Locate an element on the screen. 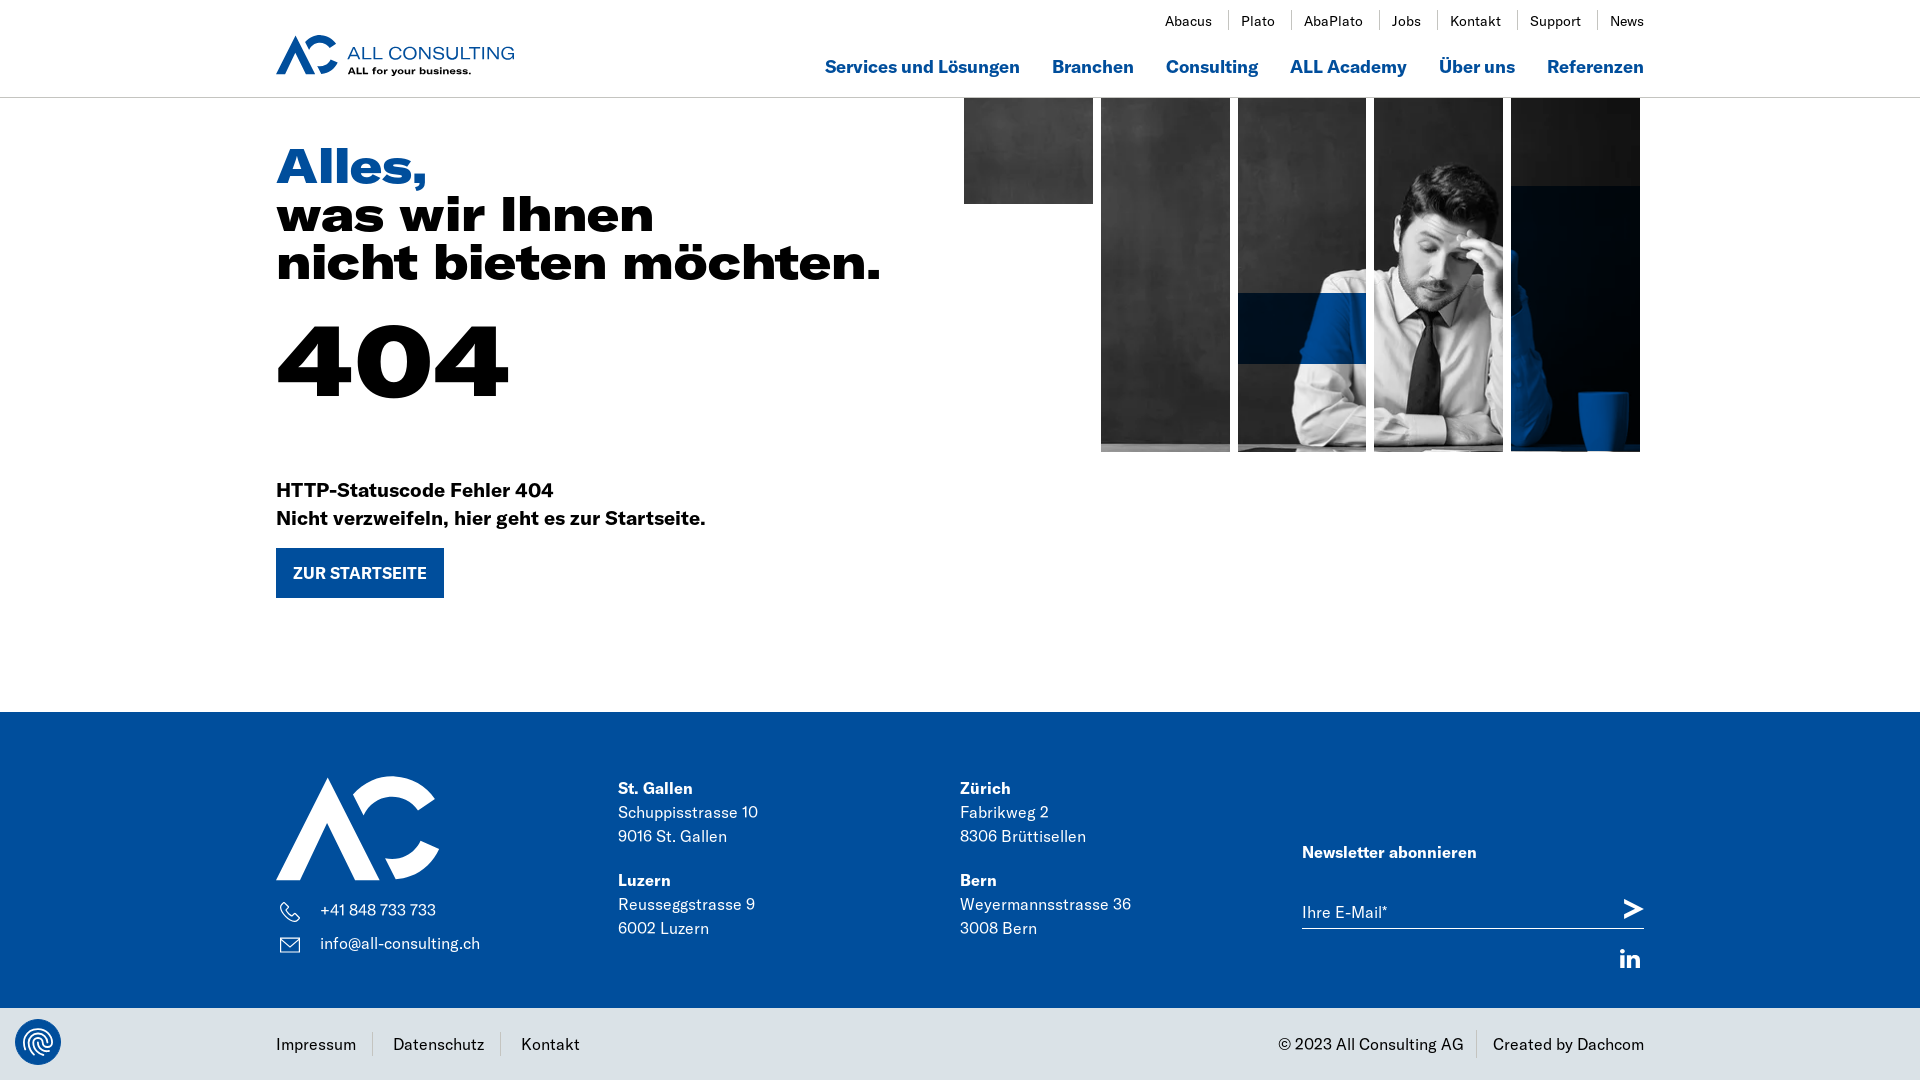 This screenshot has width=1920, height=1080. Abacus is located at coordinates (1188, 21).